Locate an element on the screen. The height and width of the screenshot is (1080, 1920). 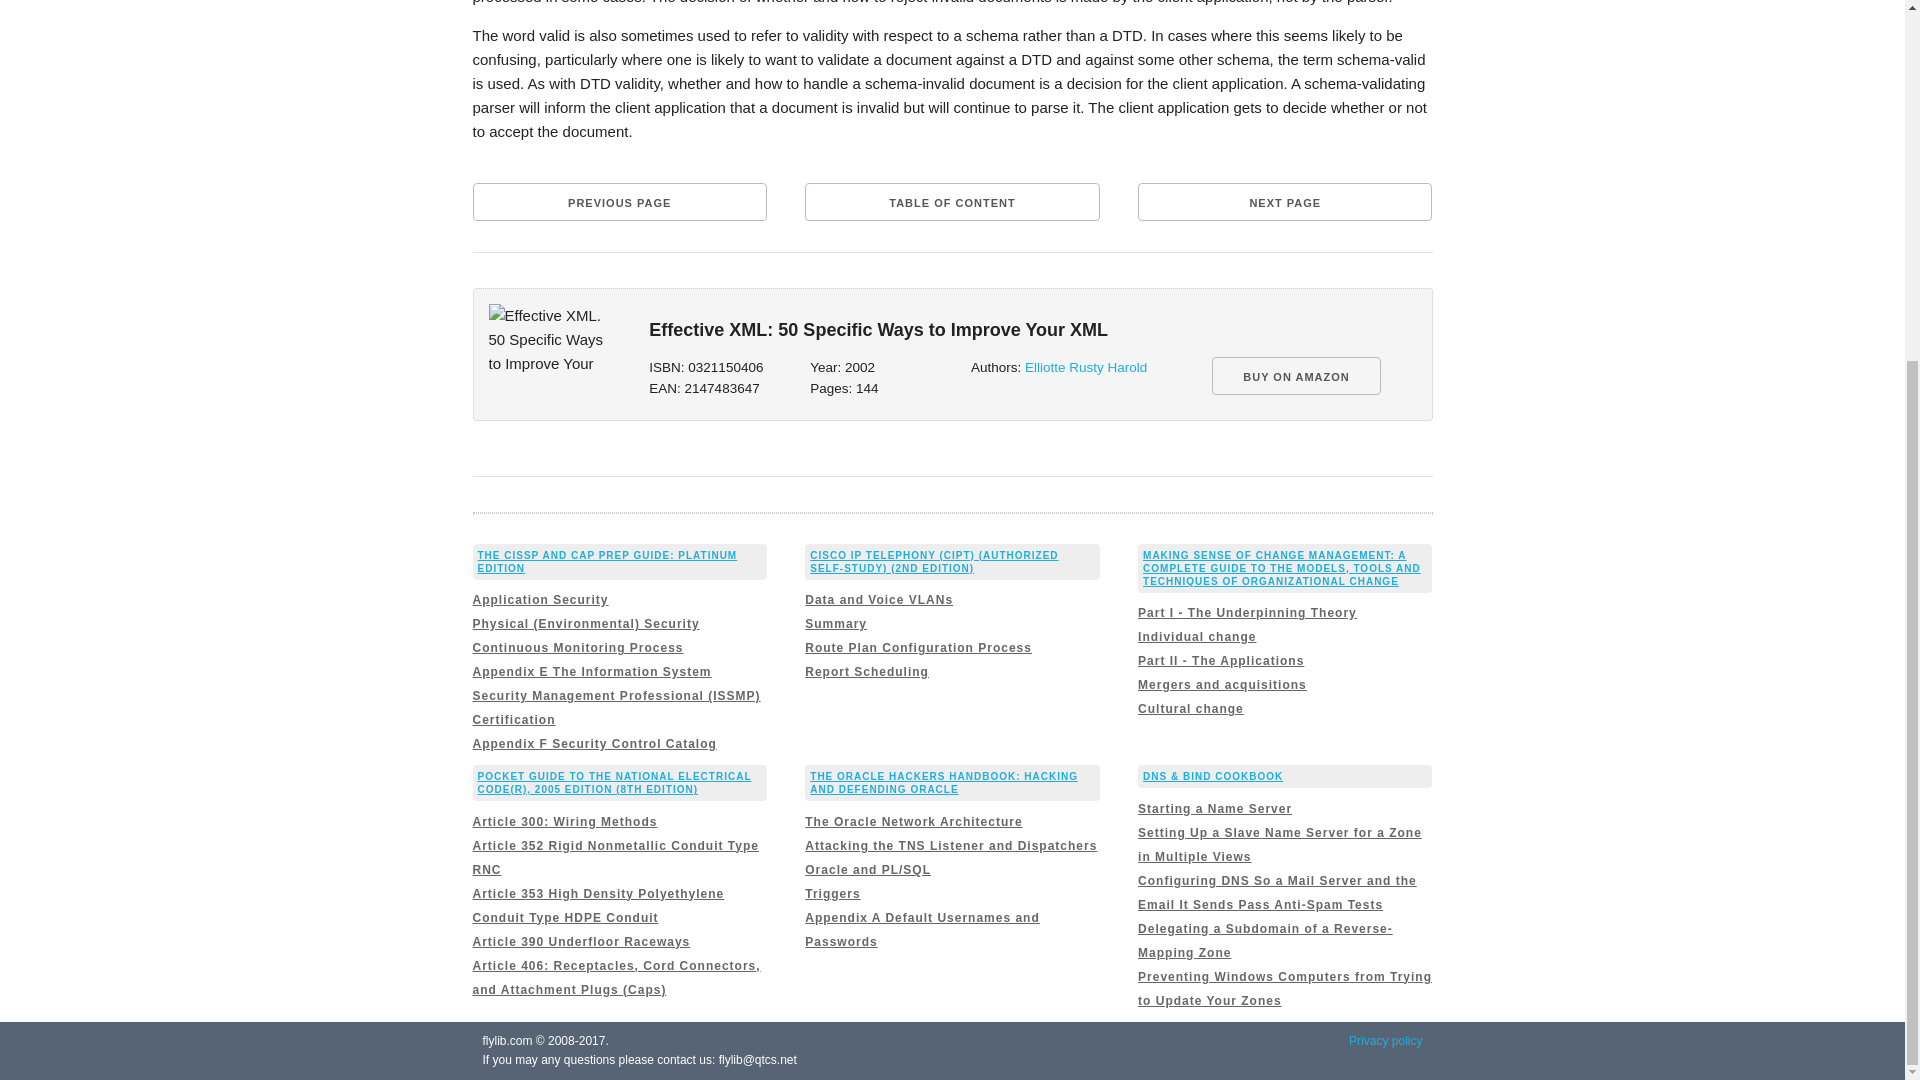
Data and Voice VLANs is located at coordinates (878, 599).